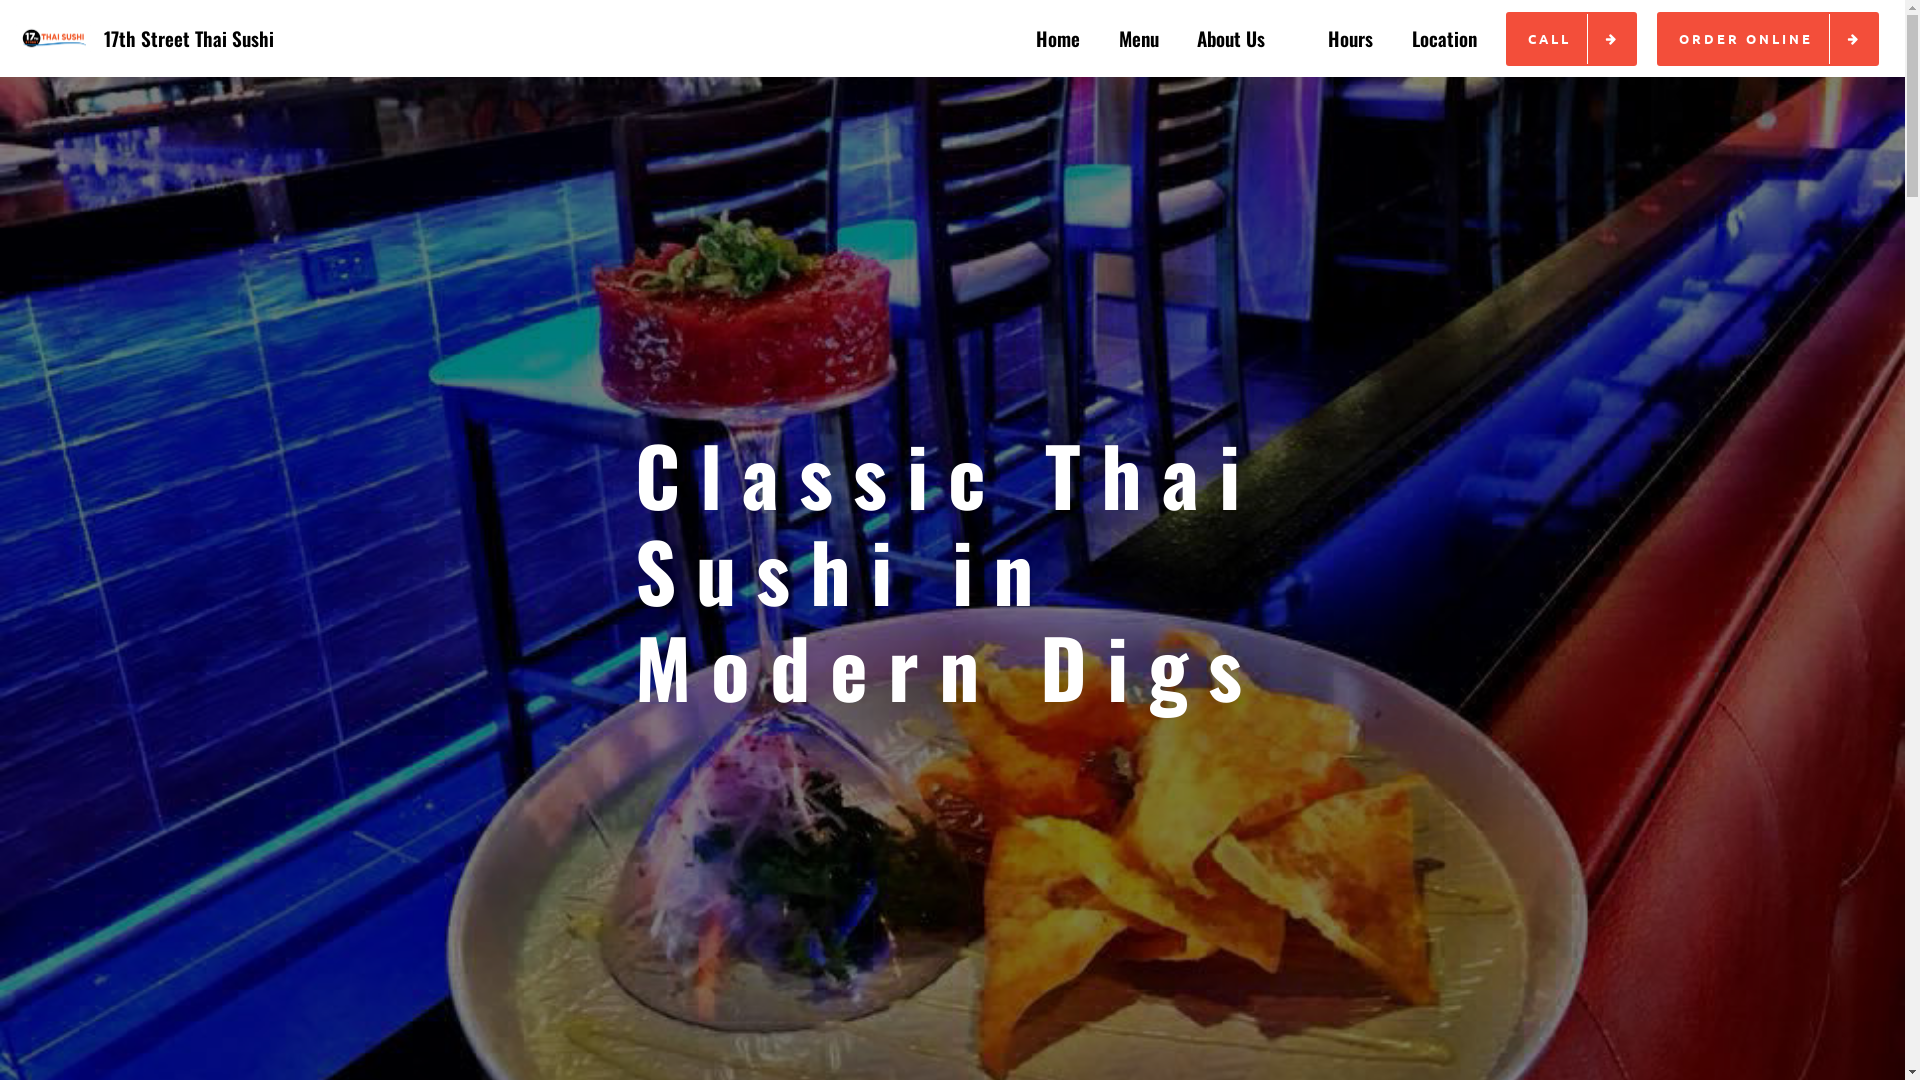 Image resolution: width=1920 pixels, height=1080 pixels. What do you see at coordinates (1058, 38) in the screenshot?
I see `Home` at bounding box center [1058, 38].